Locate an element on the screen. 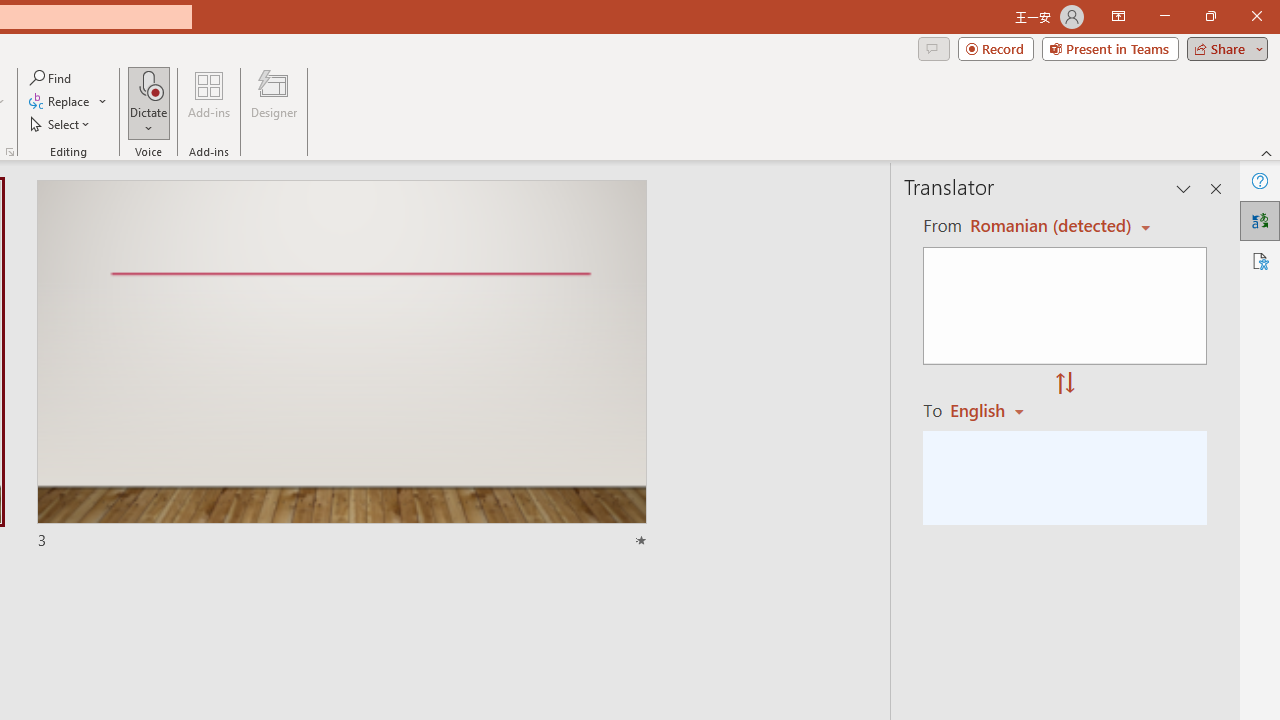 Image resolution: width=1280 pixels, height=720 pixels. Help is located at coordinates (1260, 180).